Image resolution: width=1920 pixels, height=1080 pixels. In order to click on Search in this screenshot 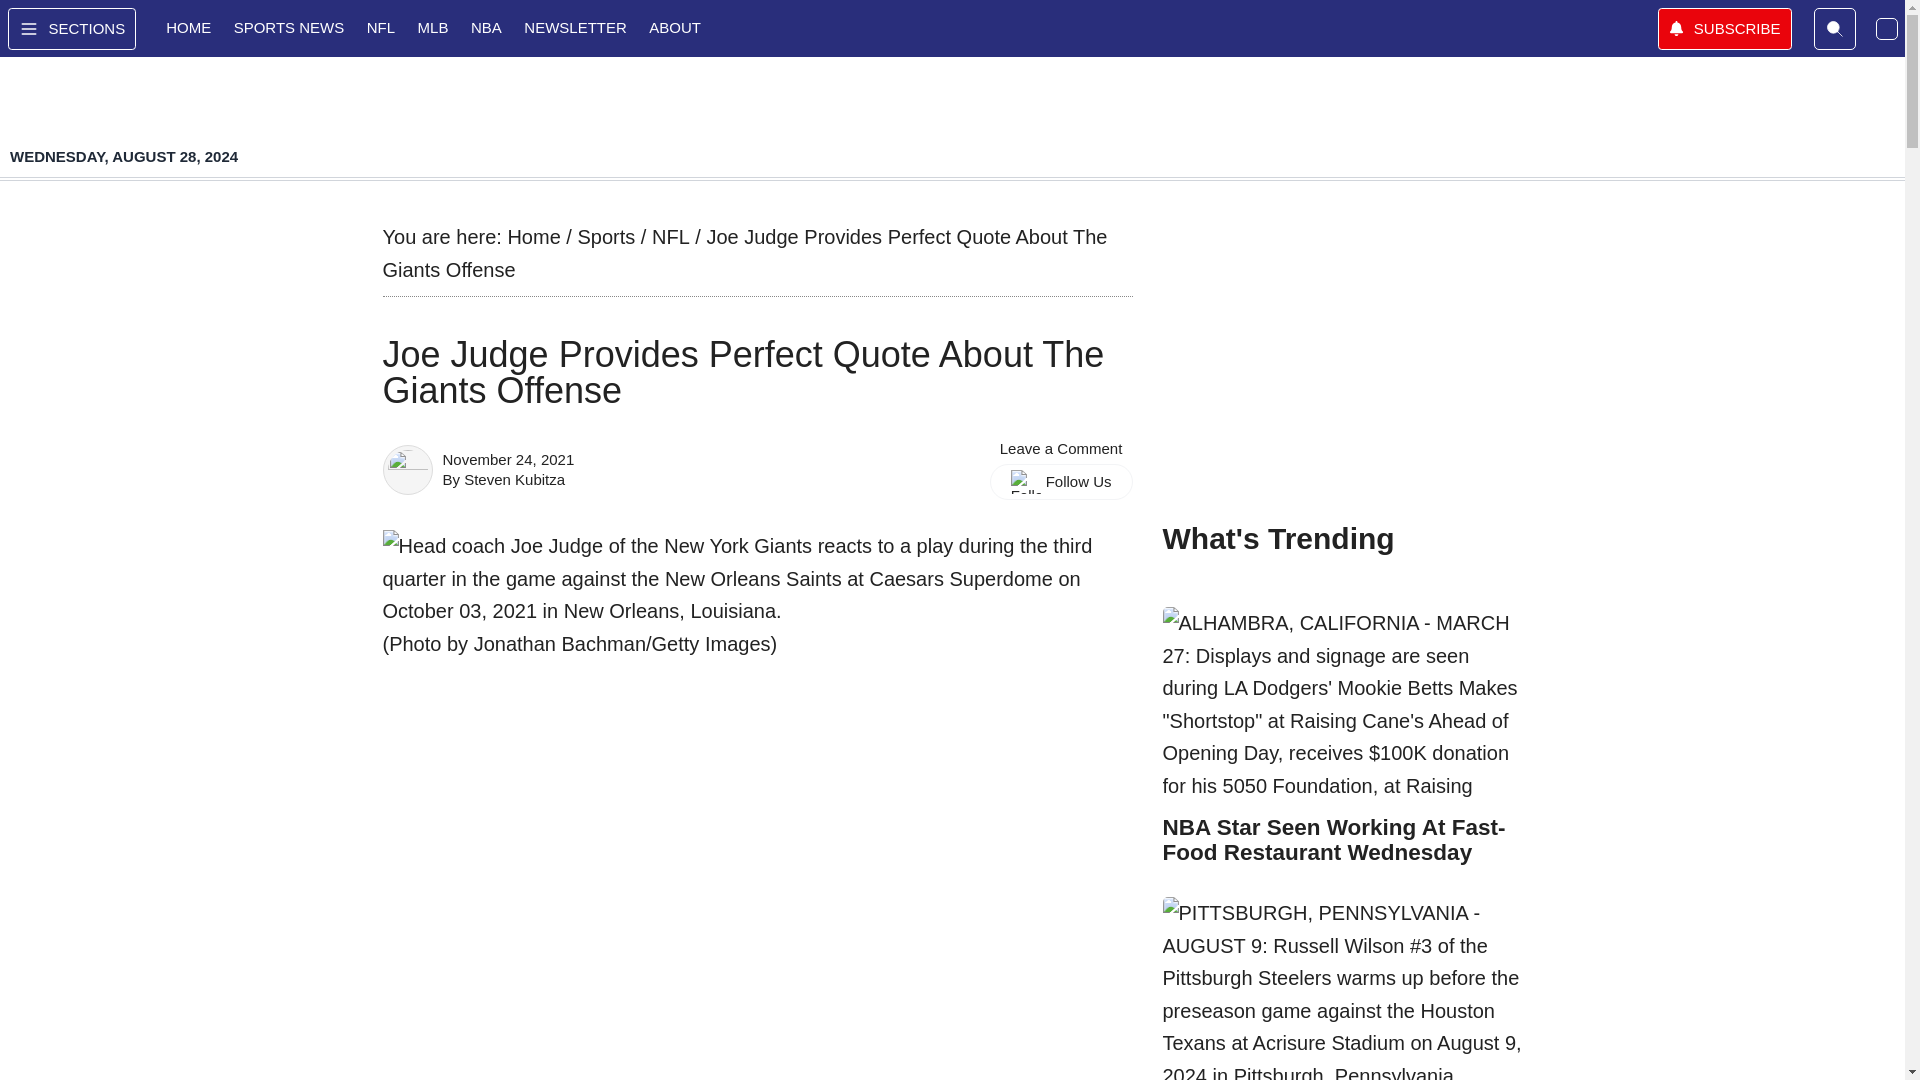, I will do `click(1835, 28)`.